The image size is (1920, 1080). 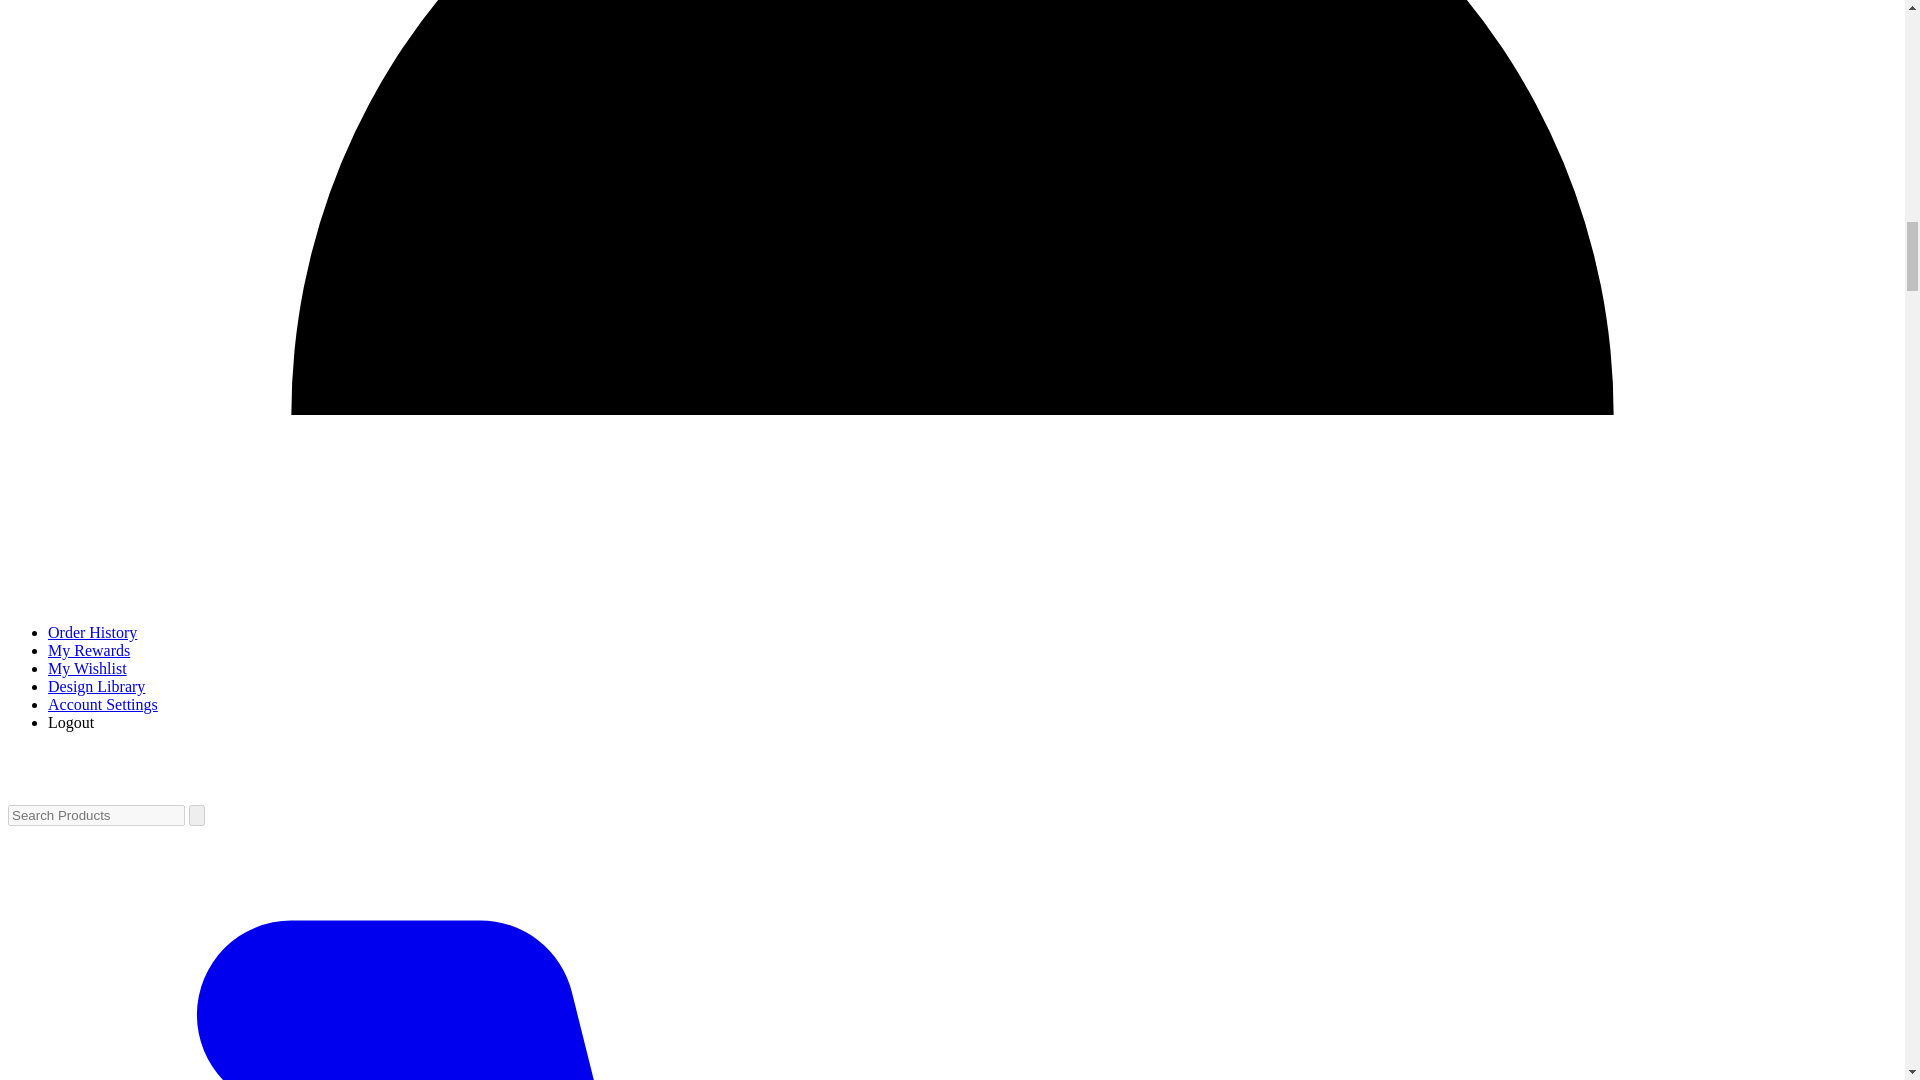 I want to click on Account Settings, so click(x=102, y=704).